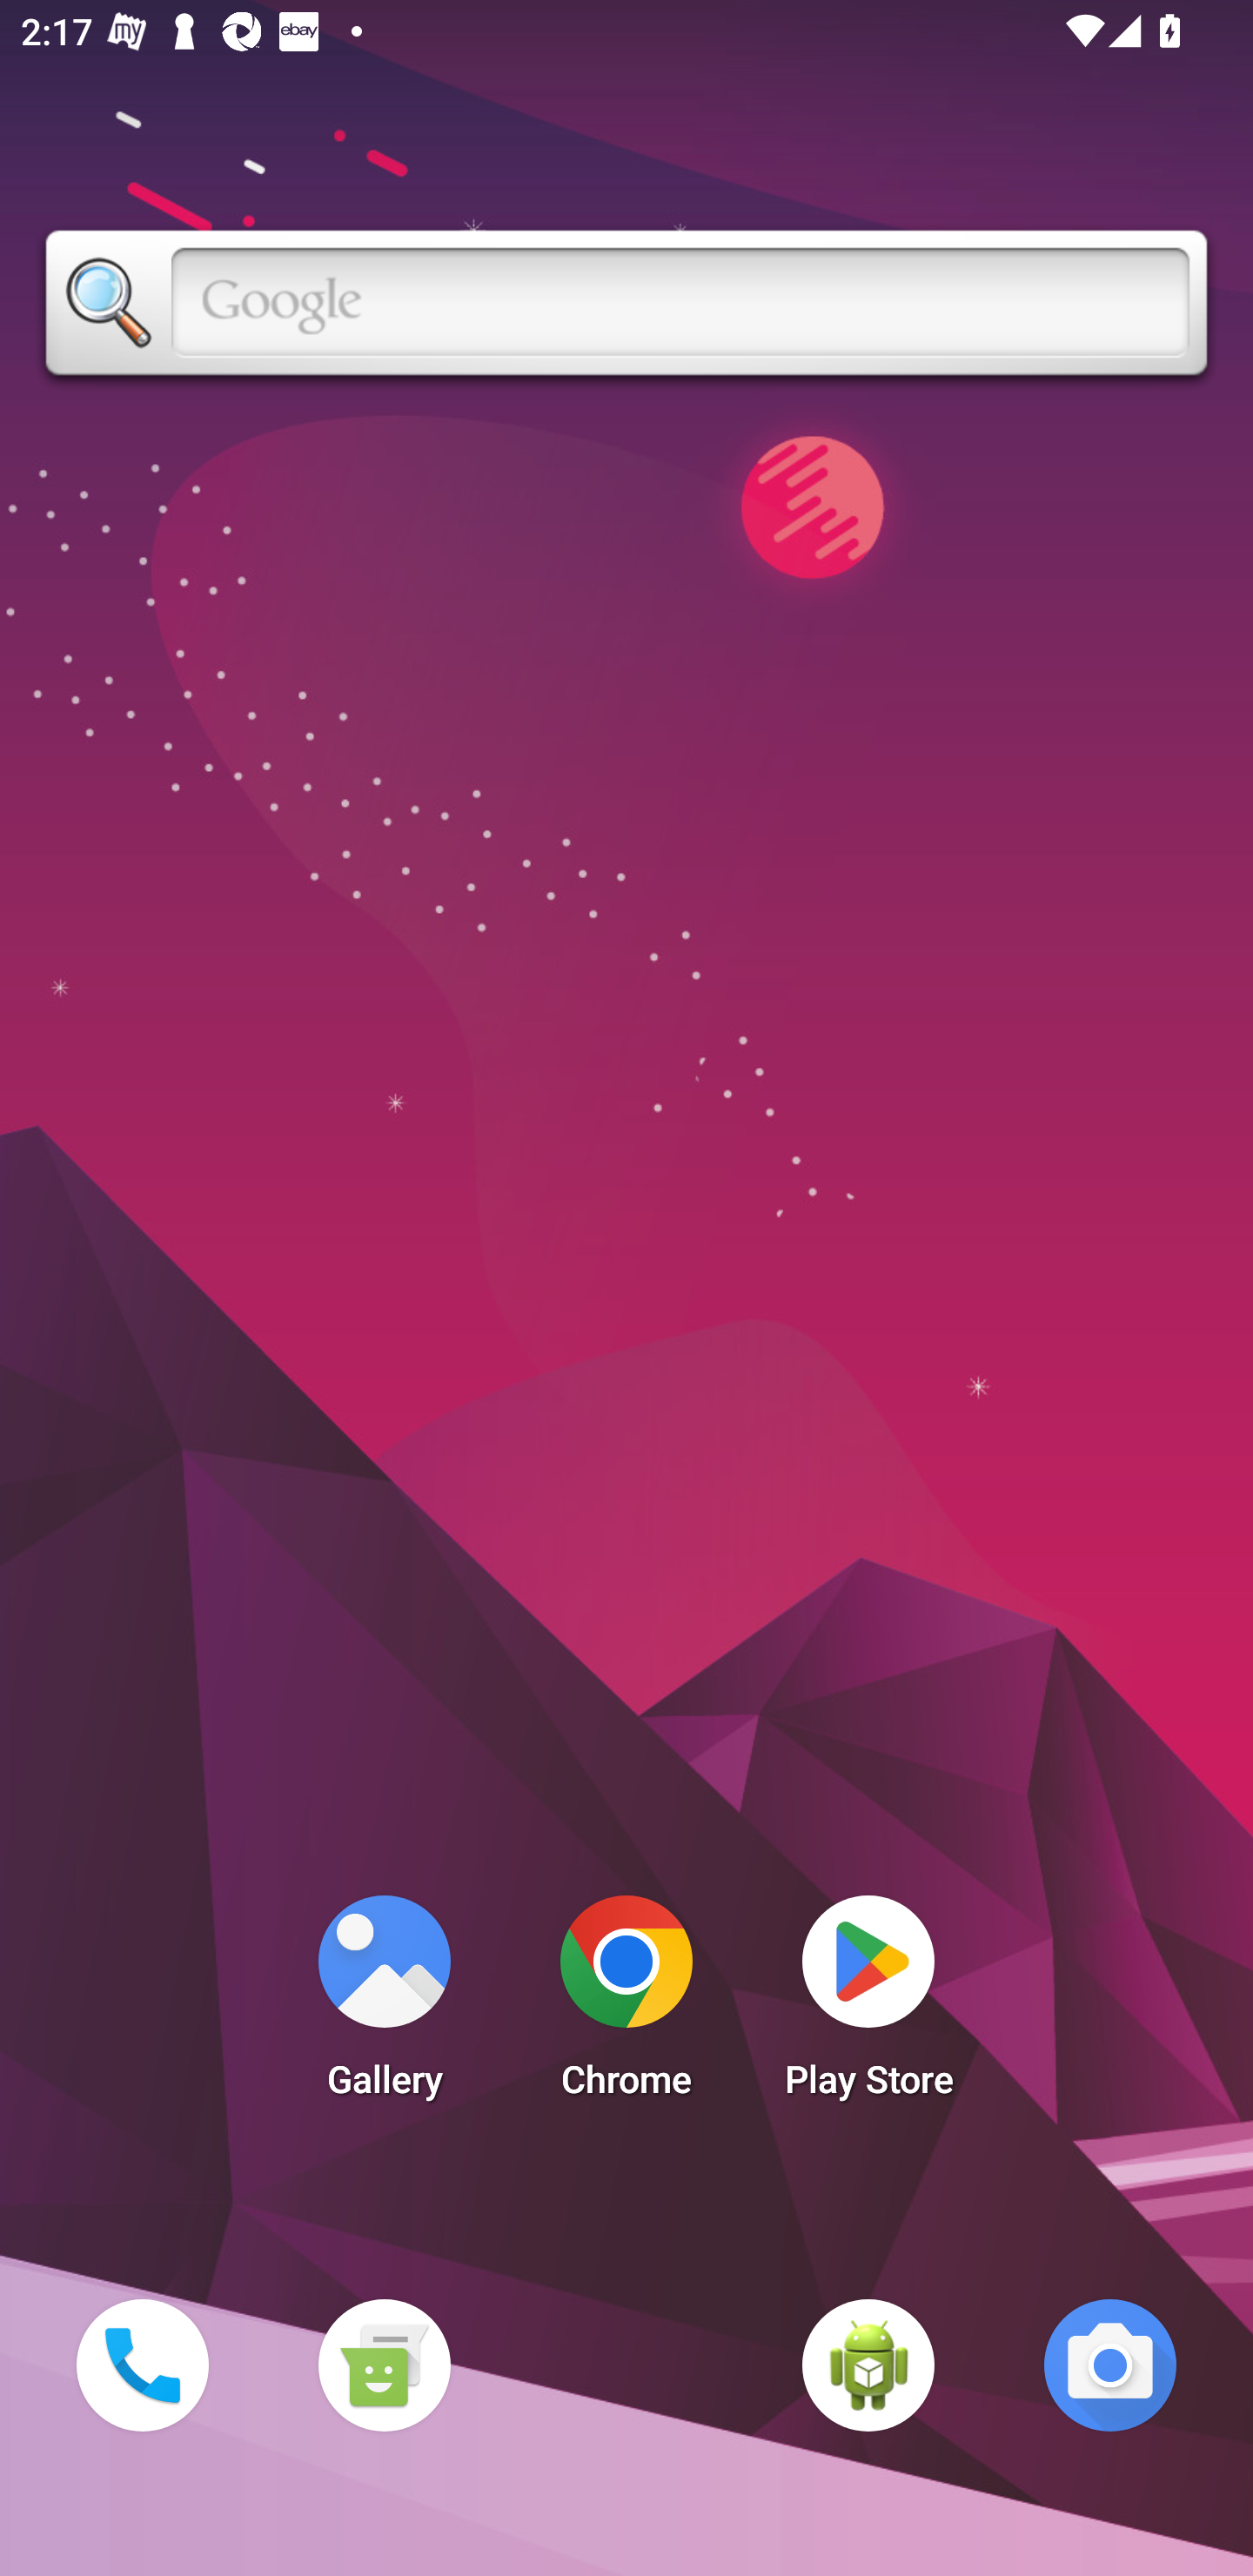  Describe the element at coordinates (868, 2005) in the screenshot. I see `Play Store` at that location.